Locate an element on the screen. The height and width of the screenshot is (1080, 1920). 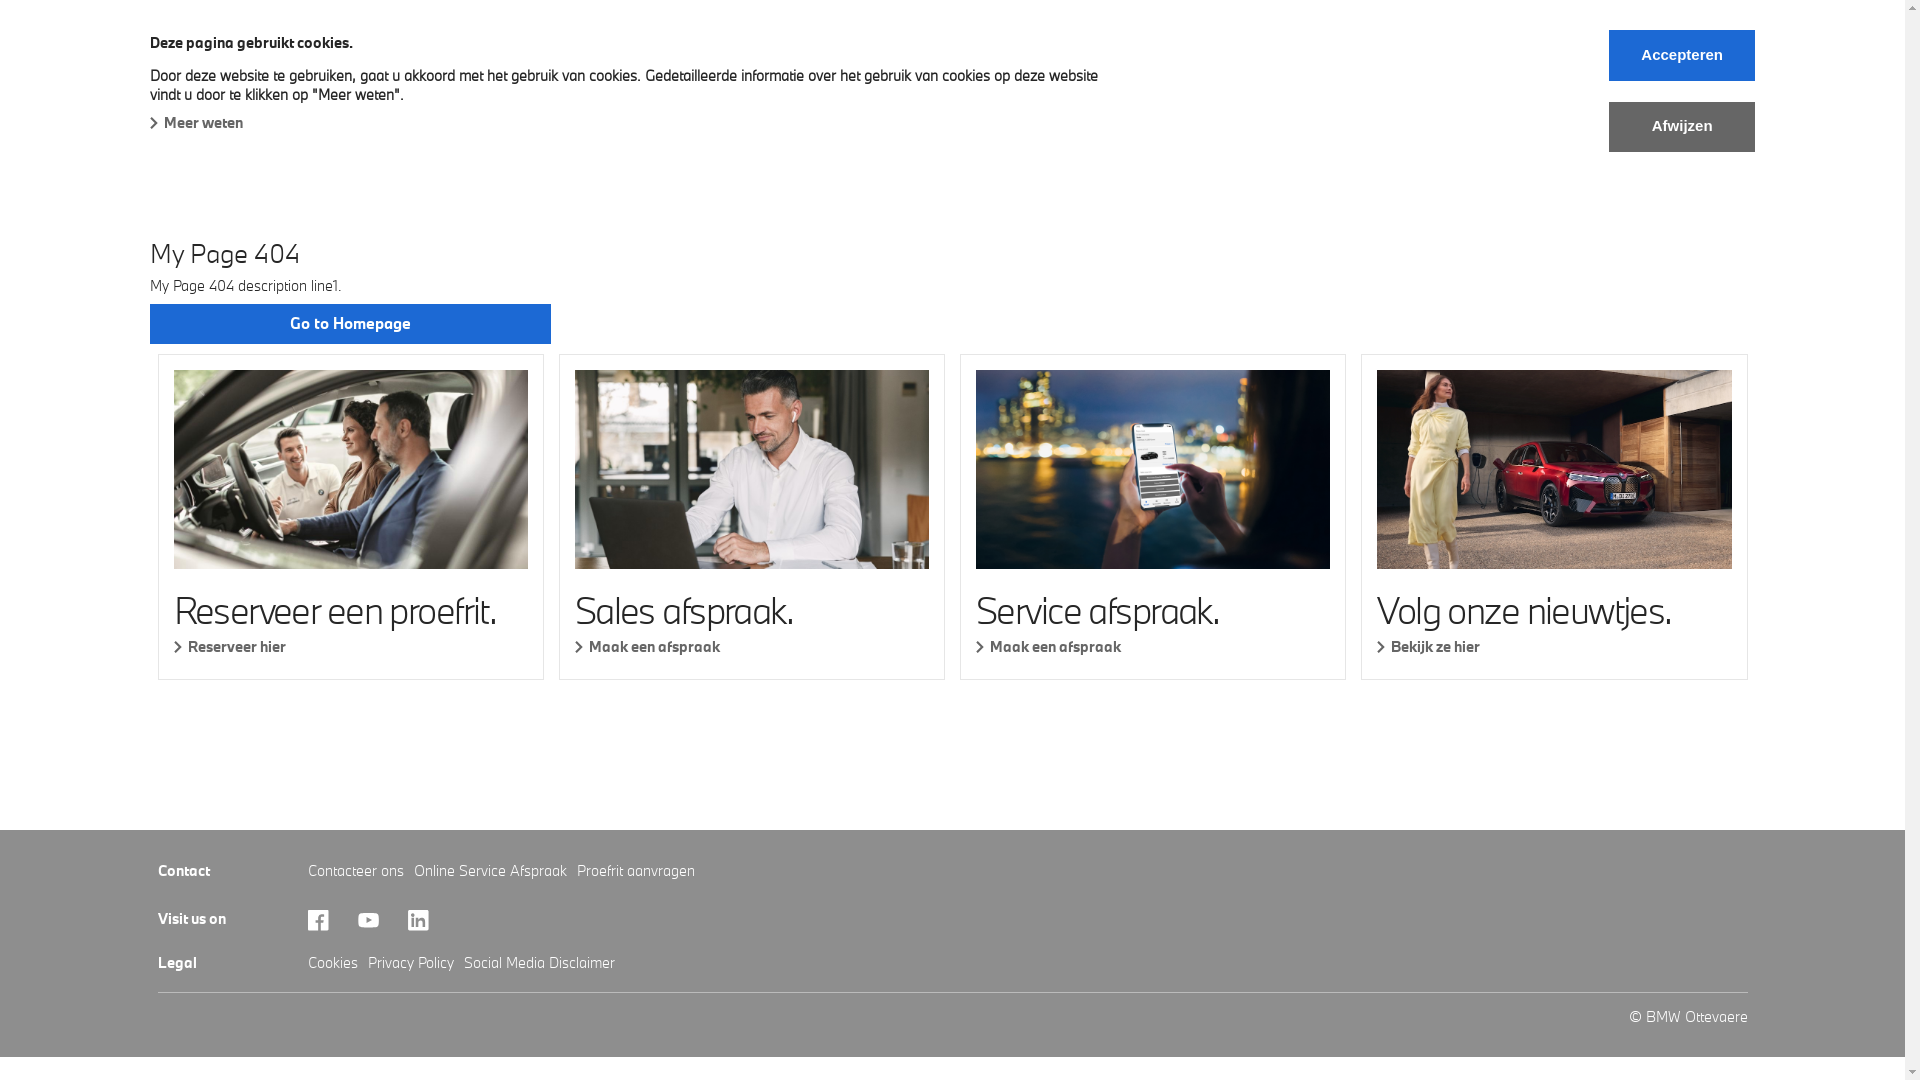
Contacteer ons is located at coordinates (356, 870).